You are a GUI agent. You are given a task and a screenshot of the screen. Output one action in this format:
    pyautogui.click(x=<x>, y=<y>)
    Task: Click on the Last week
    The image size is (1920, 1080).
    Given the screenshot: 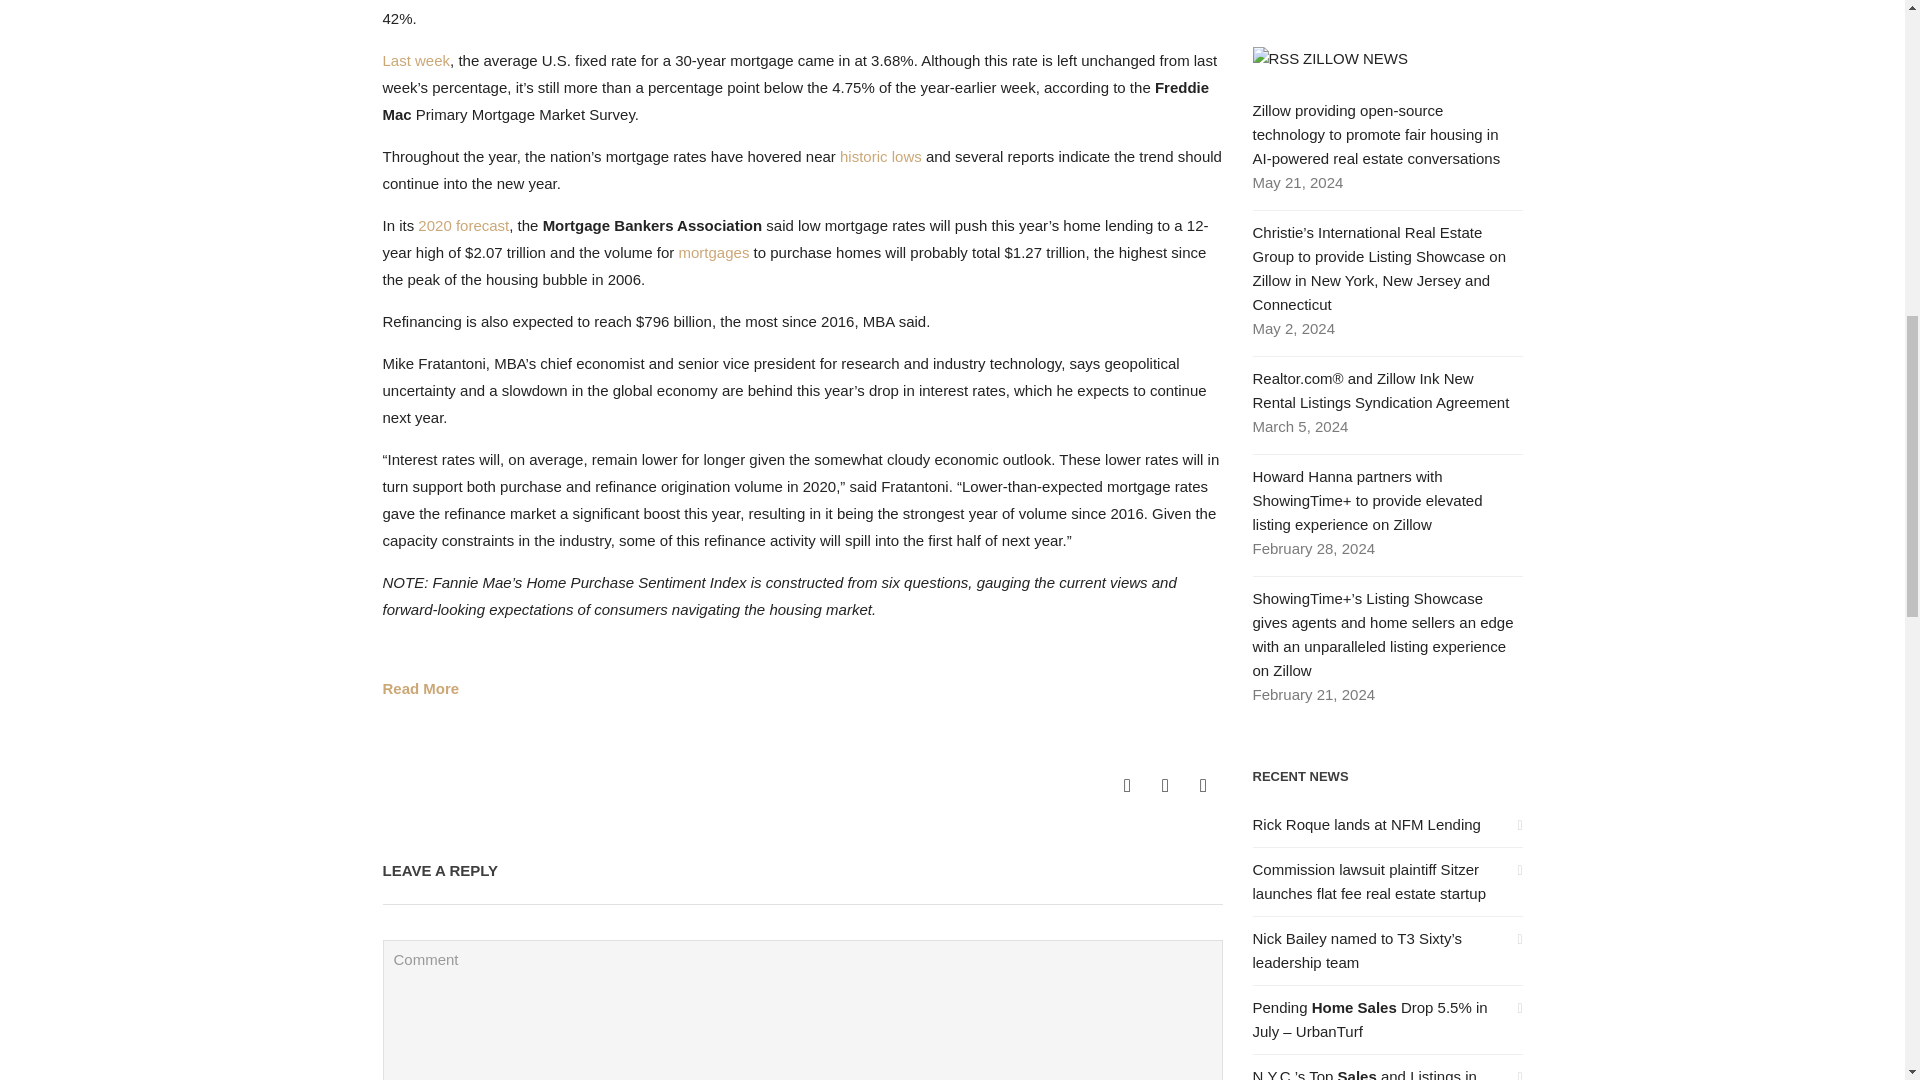 What is the action you would take?
    pyautogui.click(x=416, y=60)
    